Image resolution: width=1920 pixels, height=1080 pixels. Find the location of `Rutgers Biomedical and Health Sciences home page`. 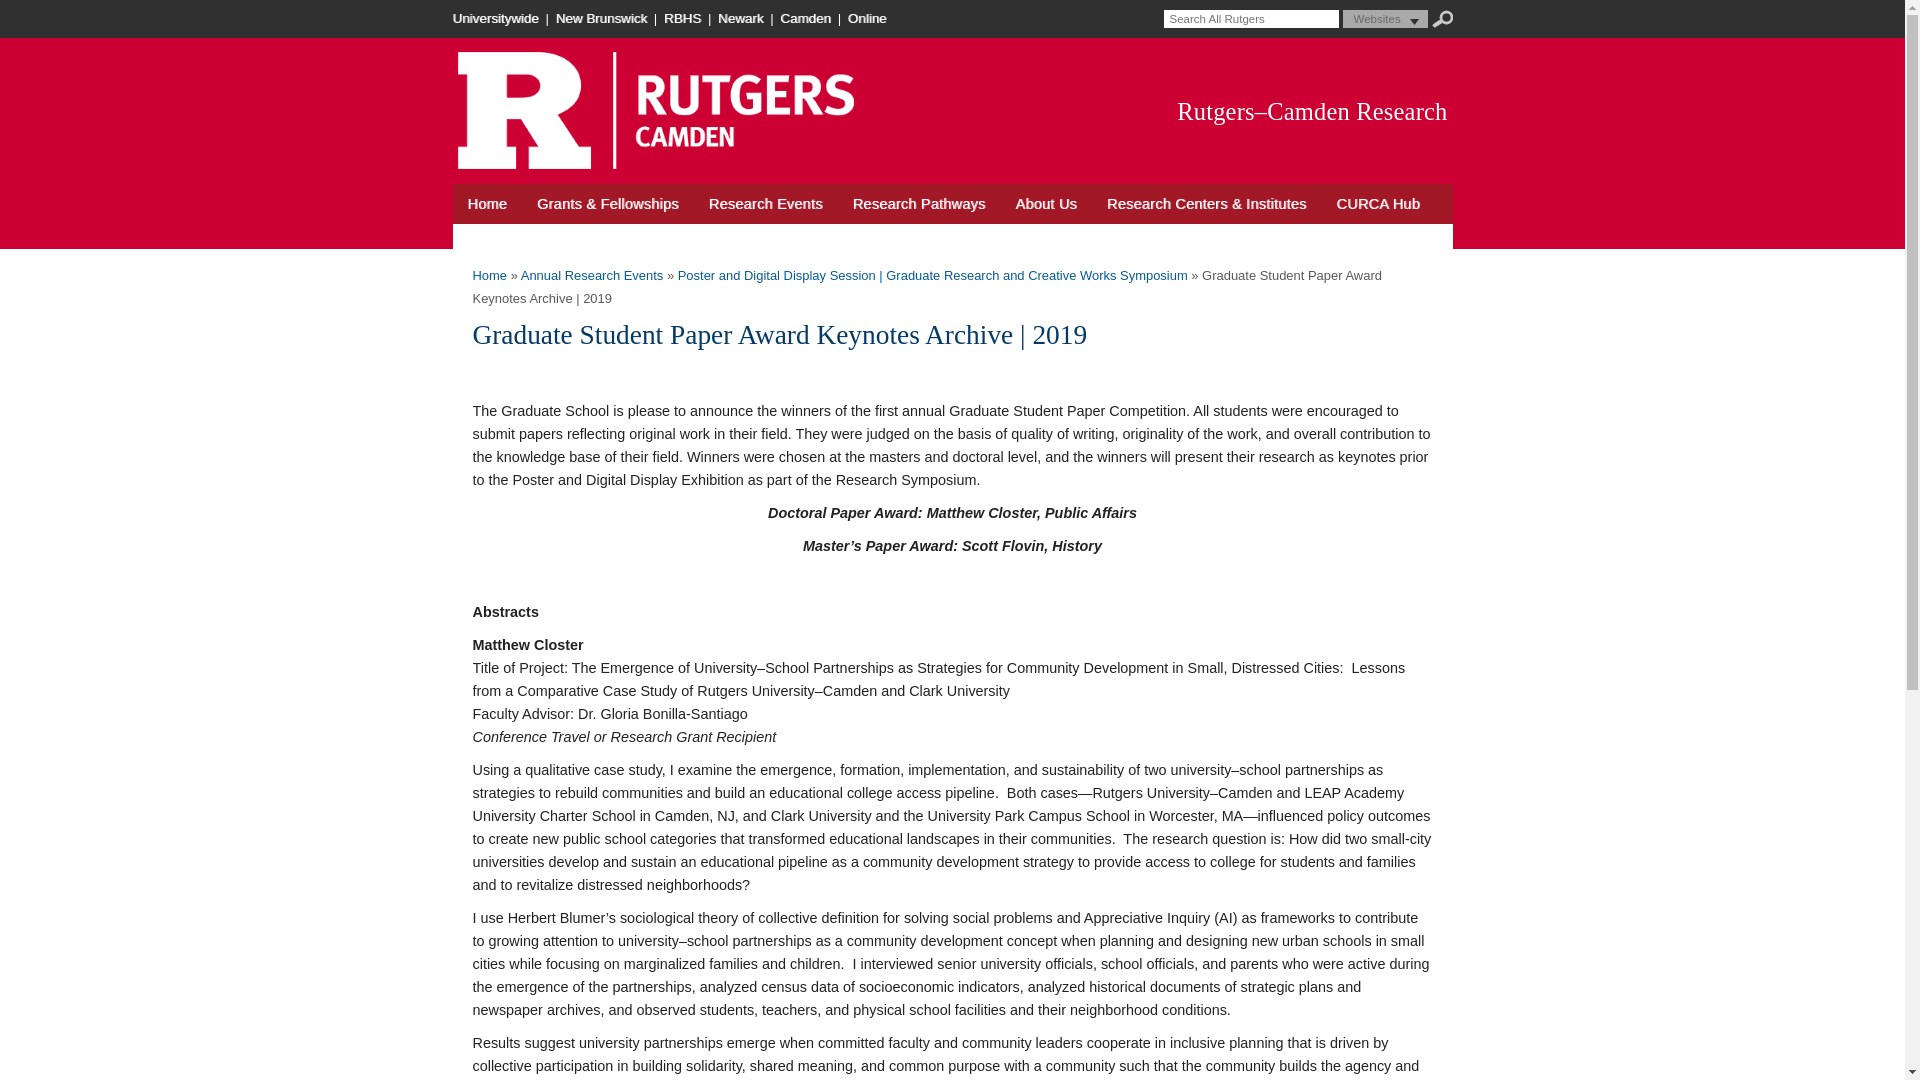

Rutgers Biomedical and Health Sciences home page is located at coordinates (684, 18).